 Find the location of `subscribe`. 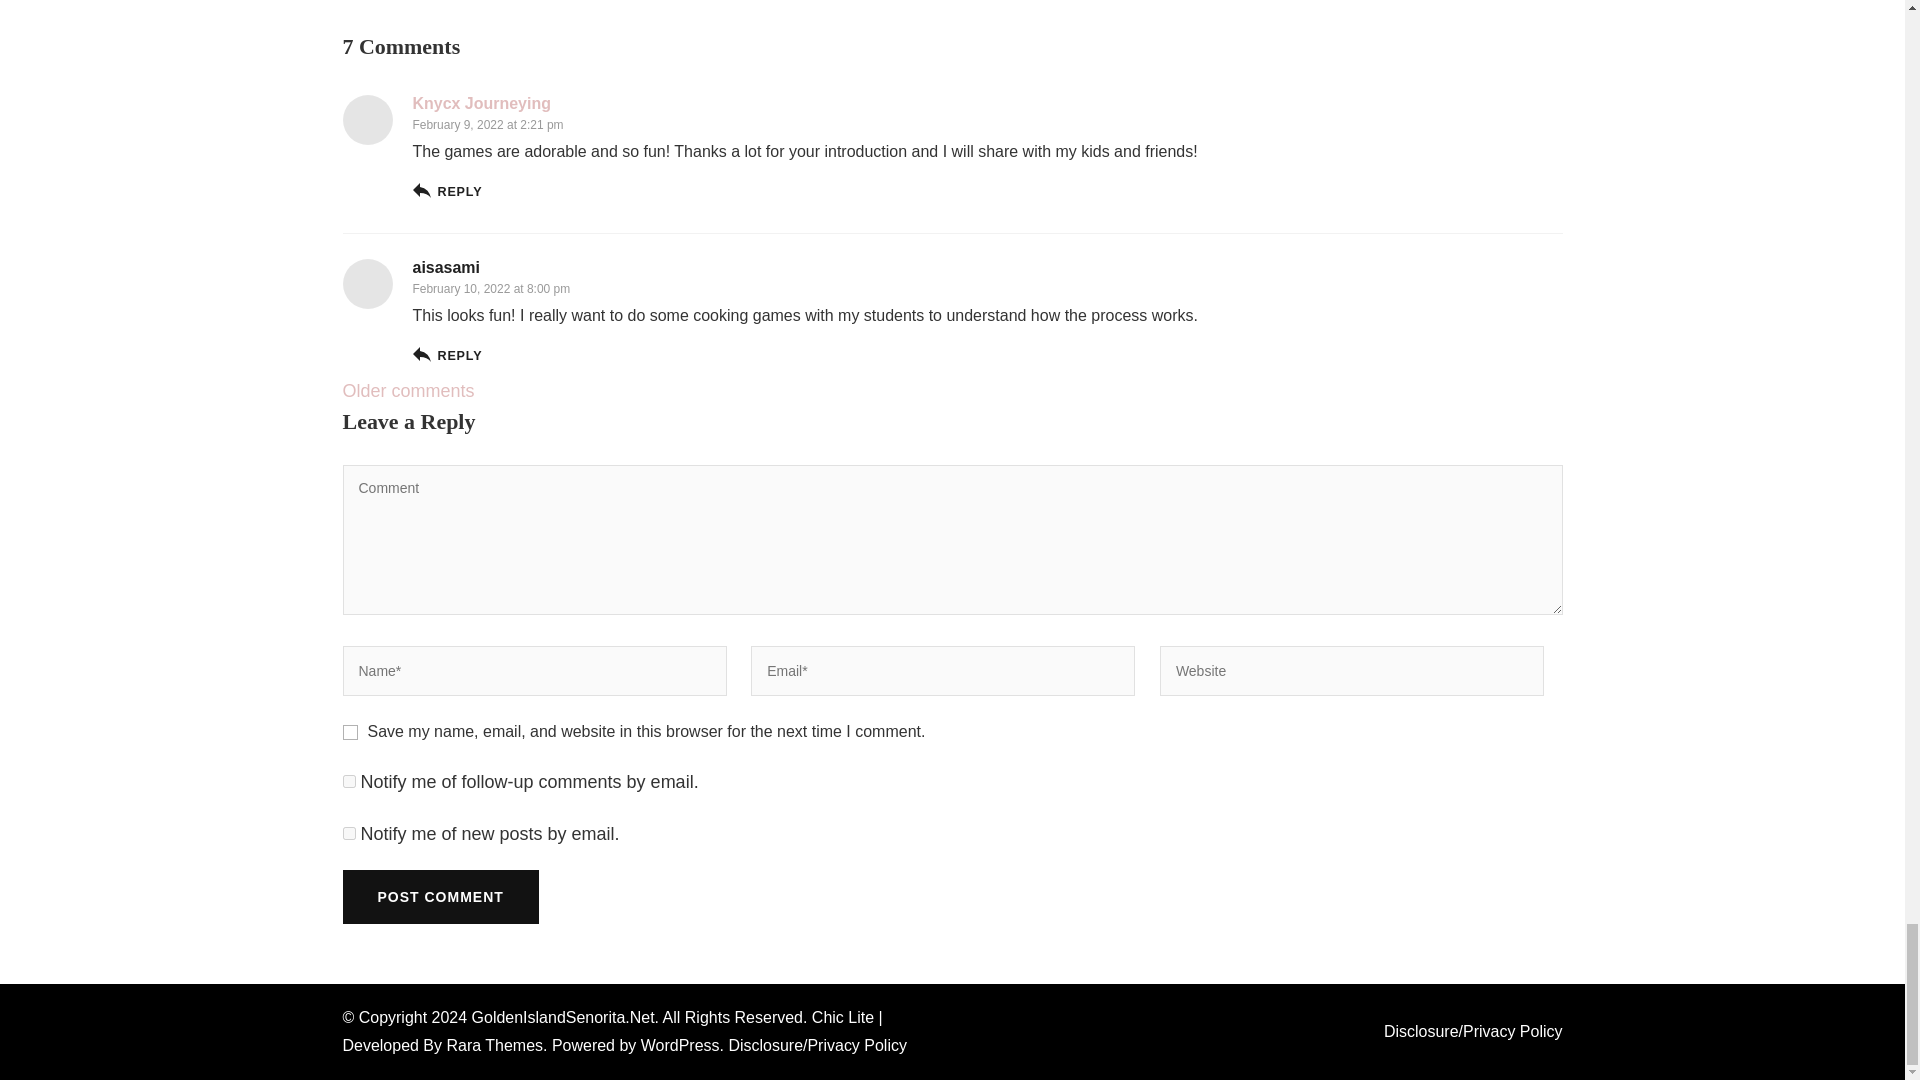

subscribe is located at coordinates (348, 782).